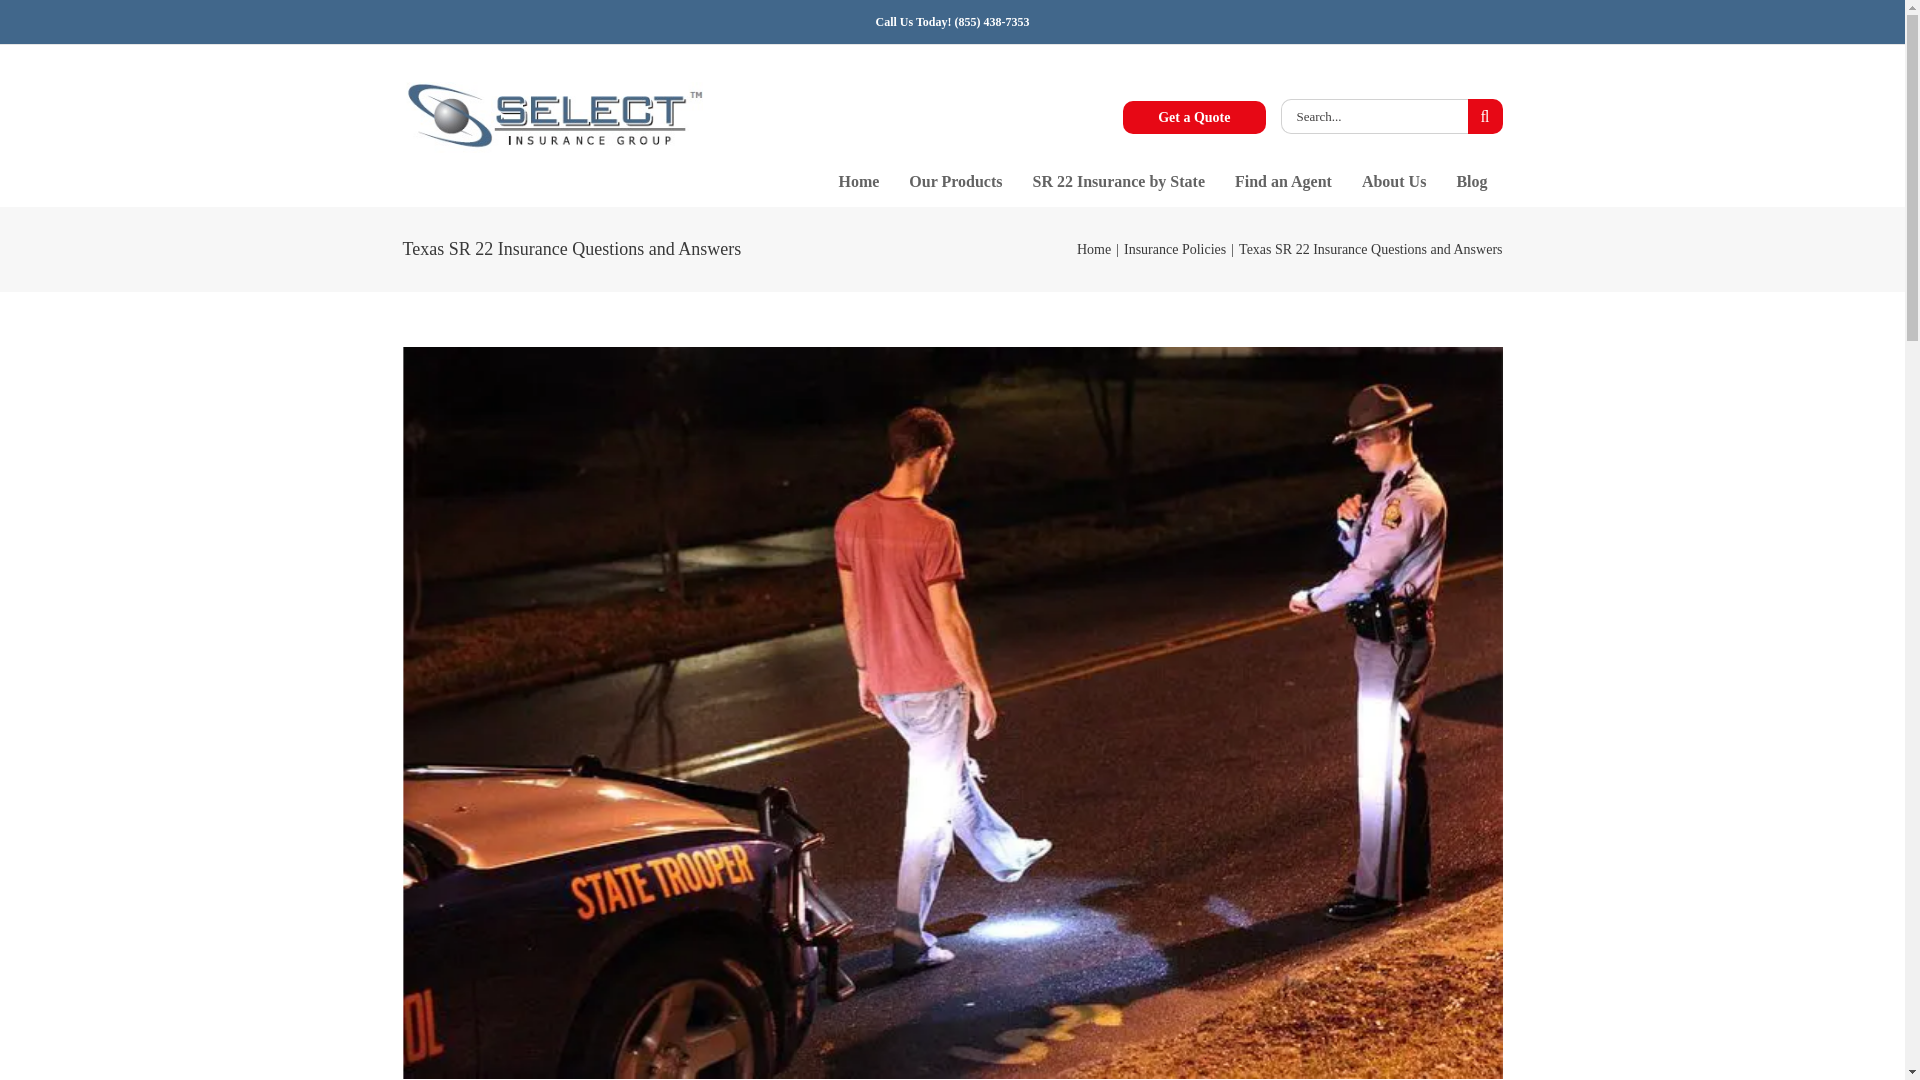 Image resolution: width=1920 pixels, height=1080 pixels. Describe the element at coordinates (956, 182) in the screenshot. I see `Our Products` at that location.